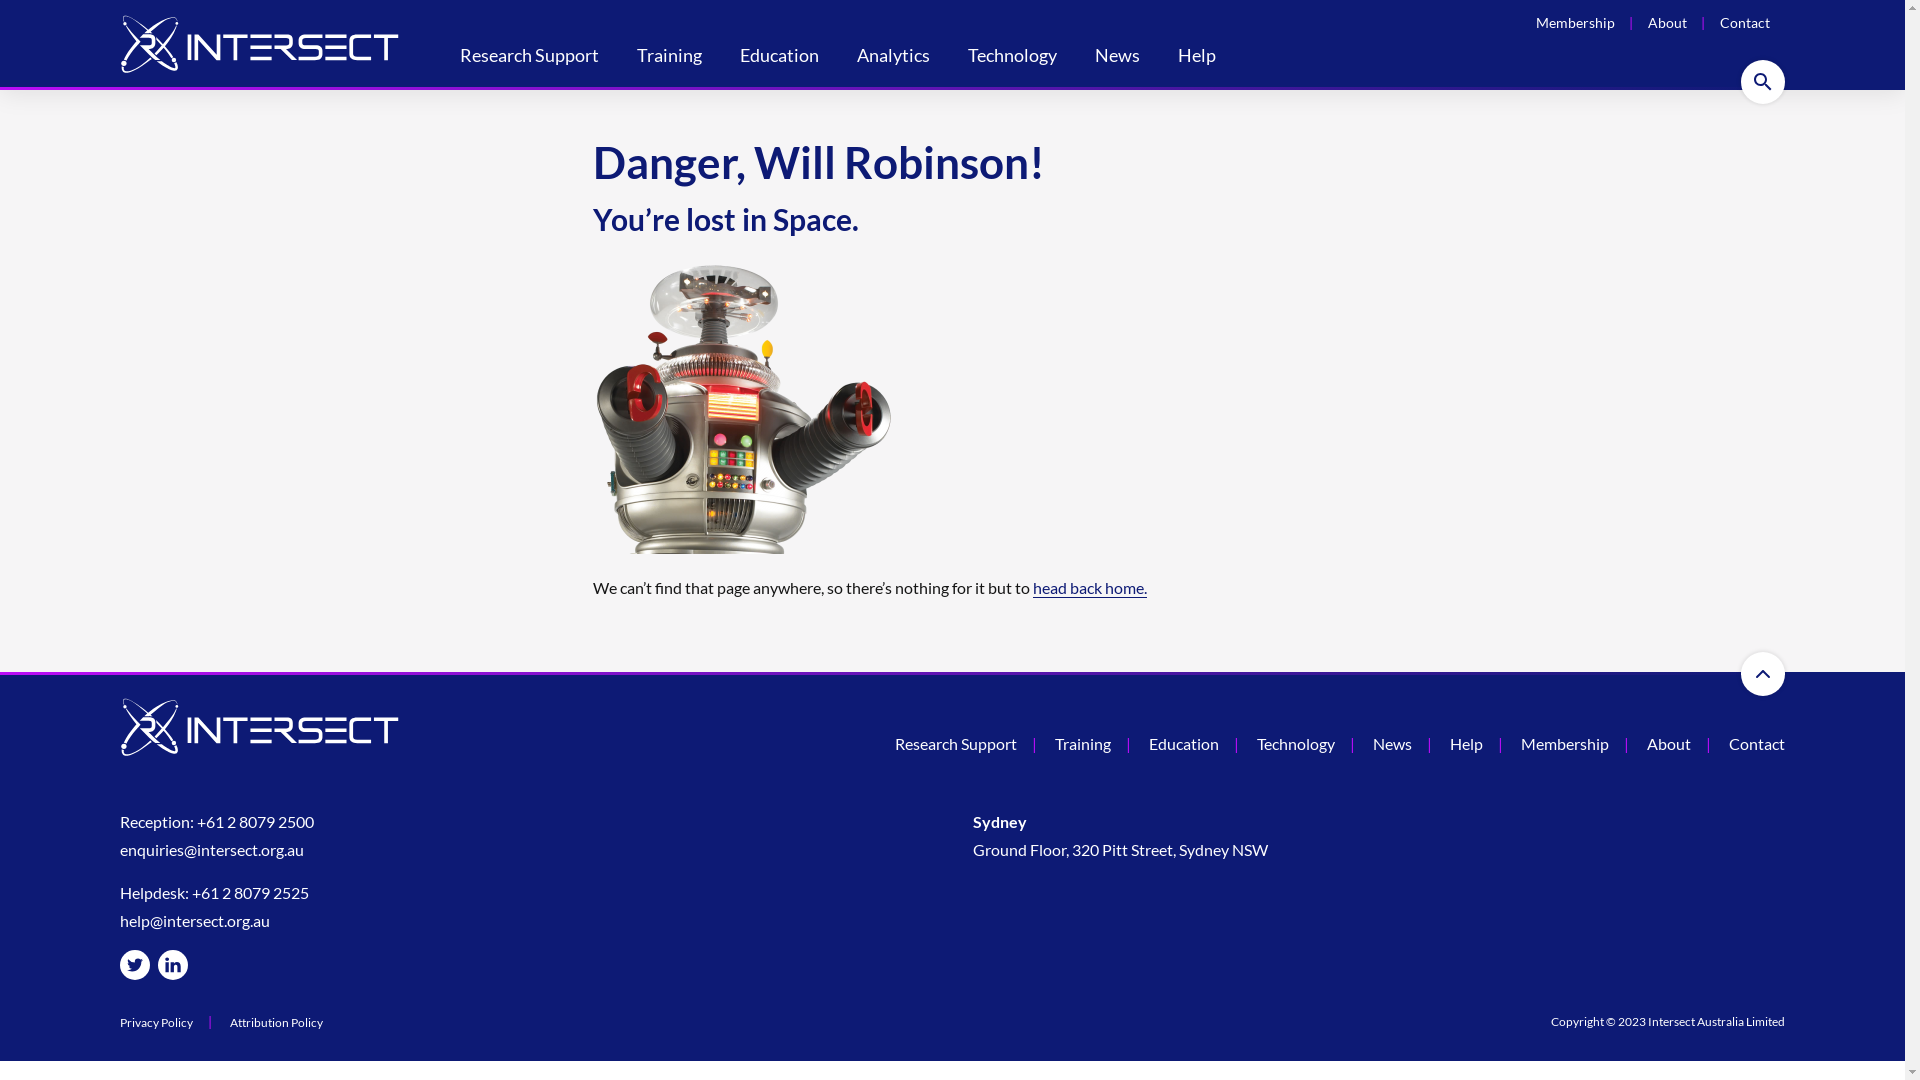 The image size is (1920, 1080). I want to click on +61 2 8079 2500, so click(256, 822).